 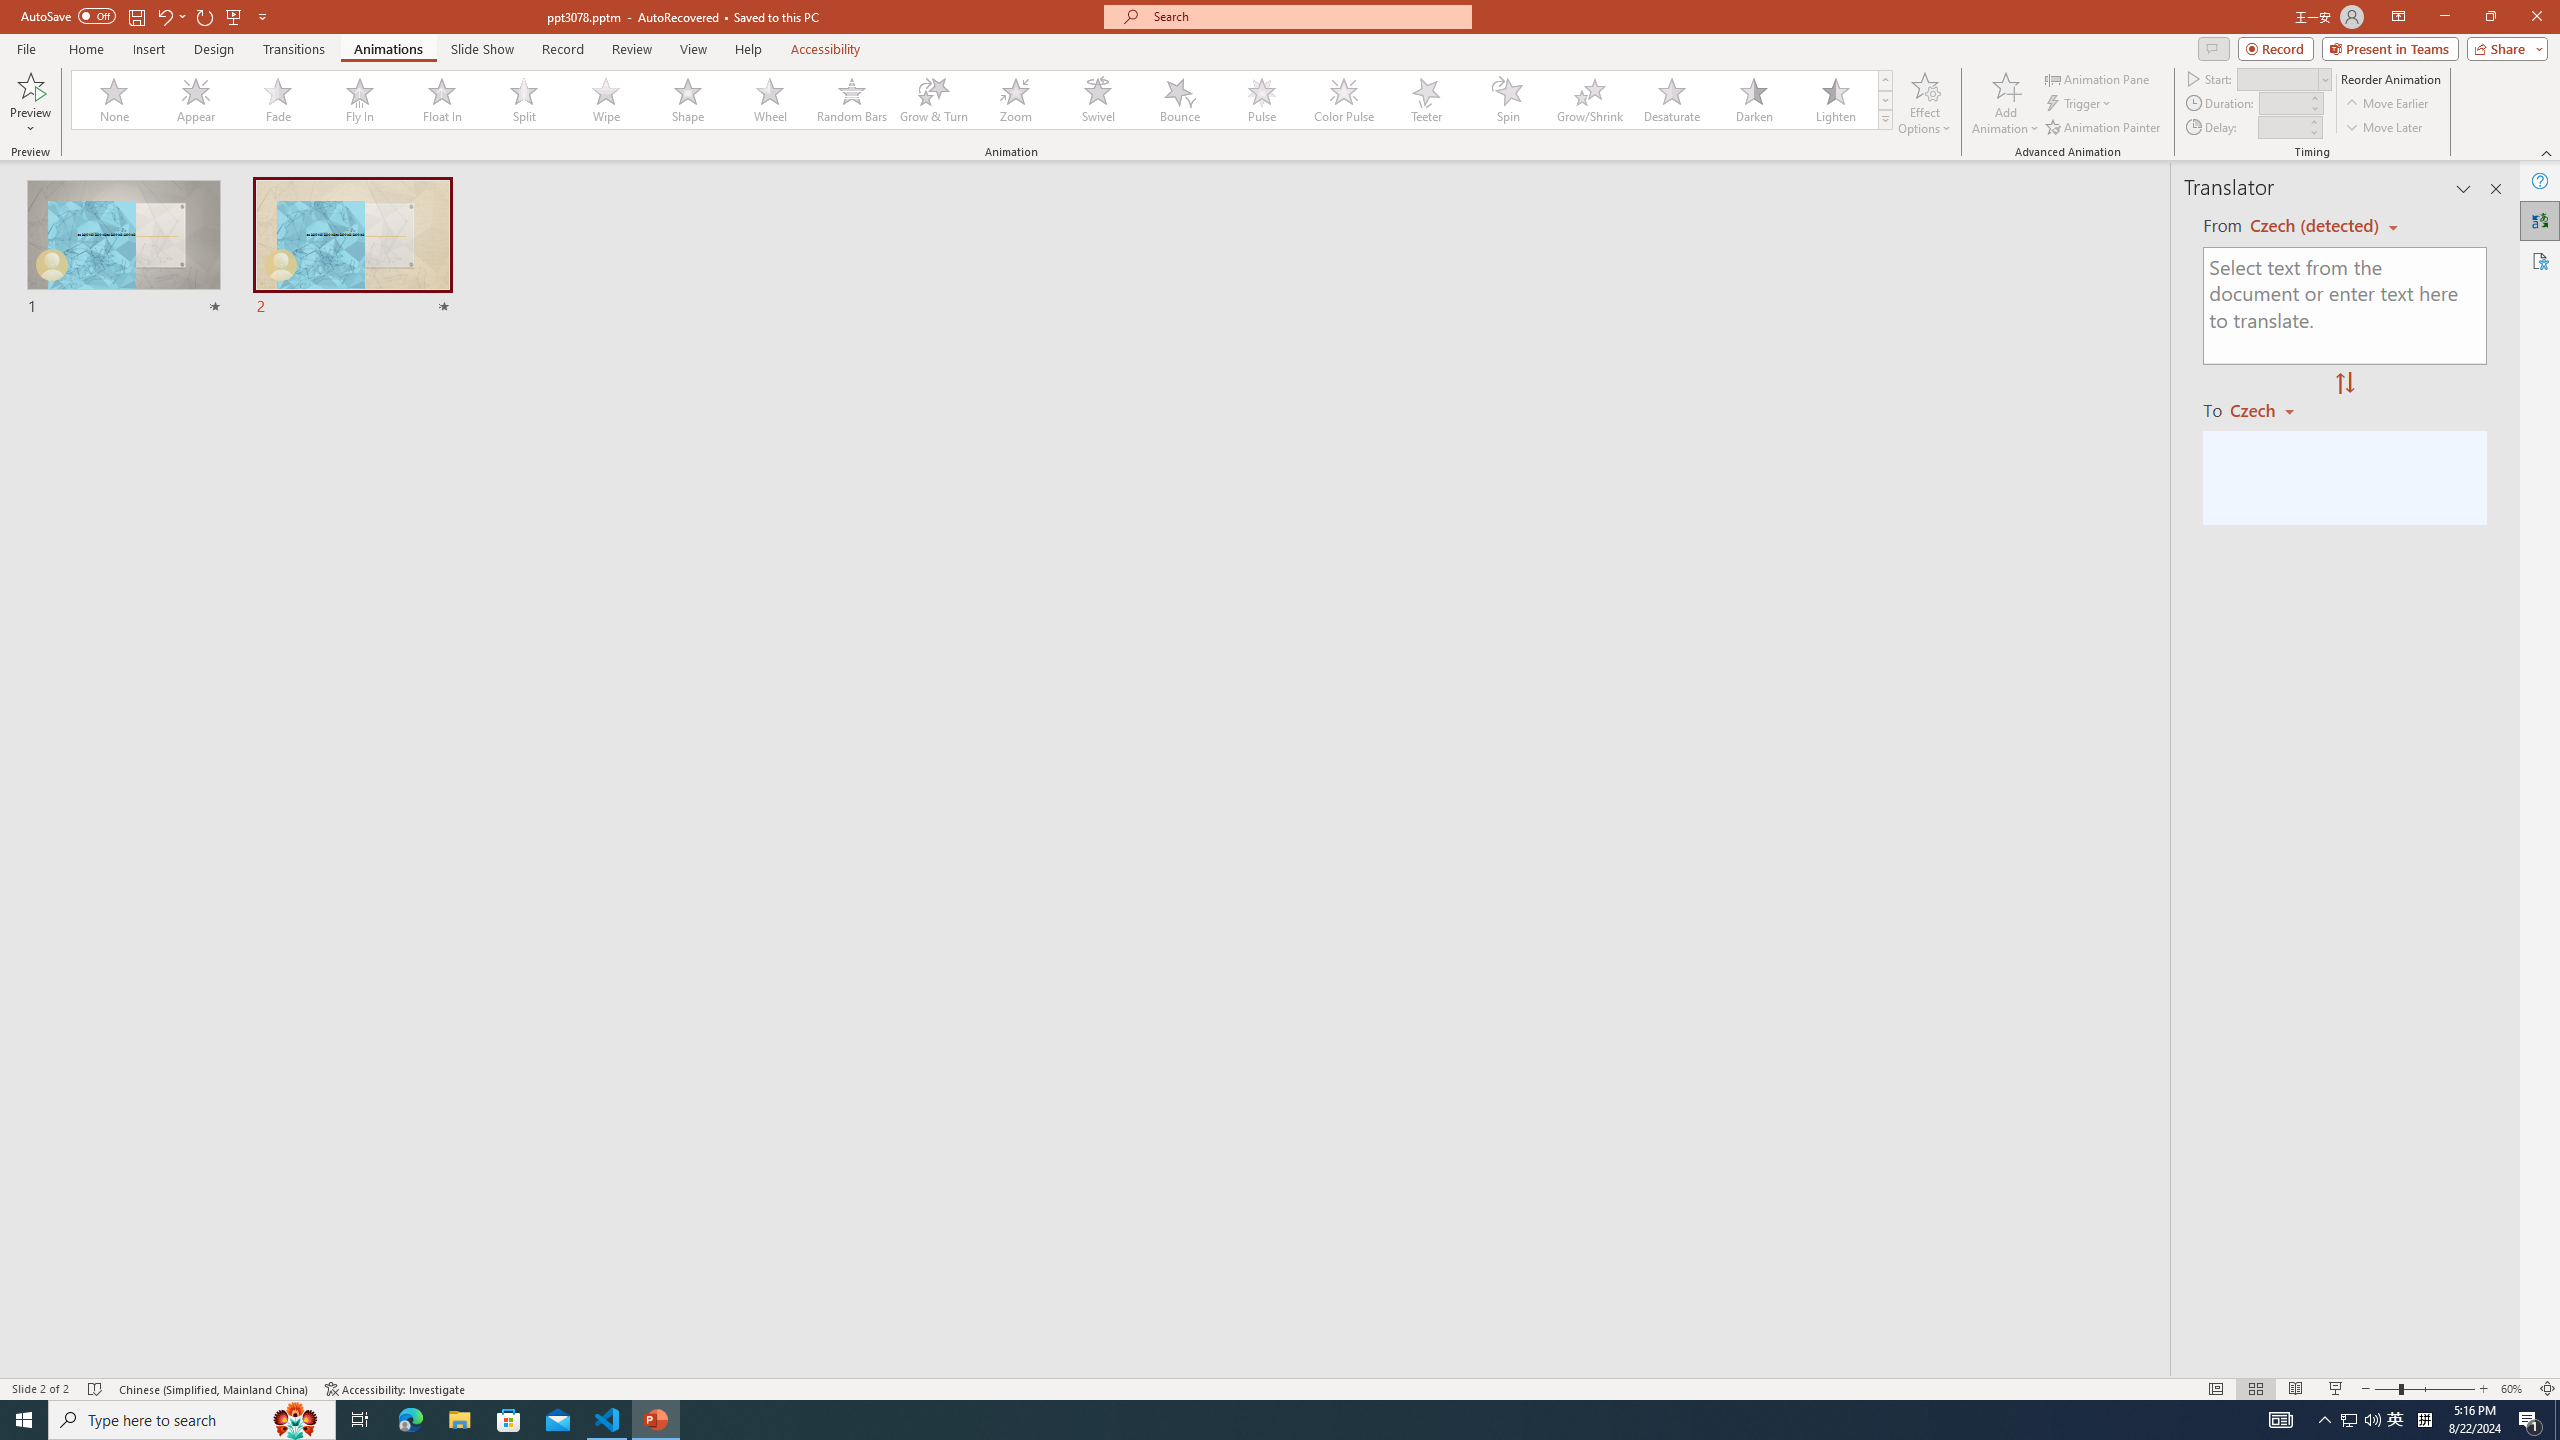 What do you see at coordinates (2312, 121) in the screenshot?
I see `More` at bounding box center [2312, 121].